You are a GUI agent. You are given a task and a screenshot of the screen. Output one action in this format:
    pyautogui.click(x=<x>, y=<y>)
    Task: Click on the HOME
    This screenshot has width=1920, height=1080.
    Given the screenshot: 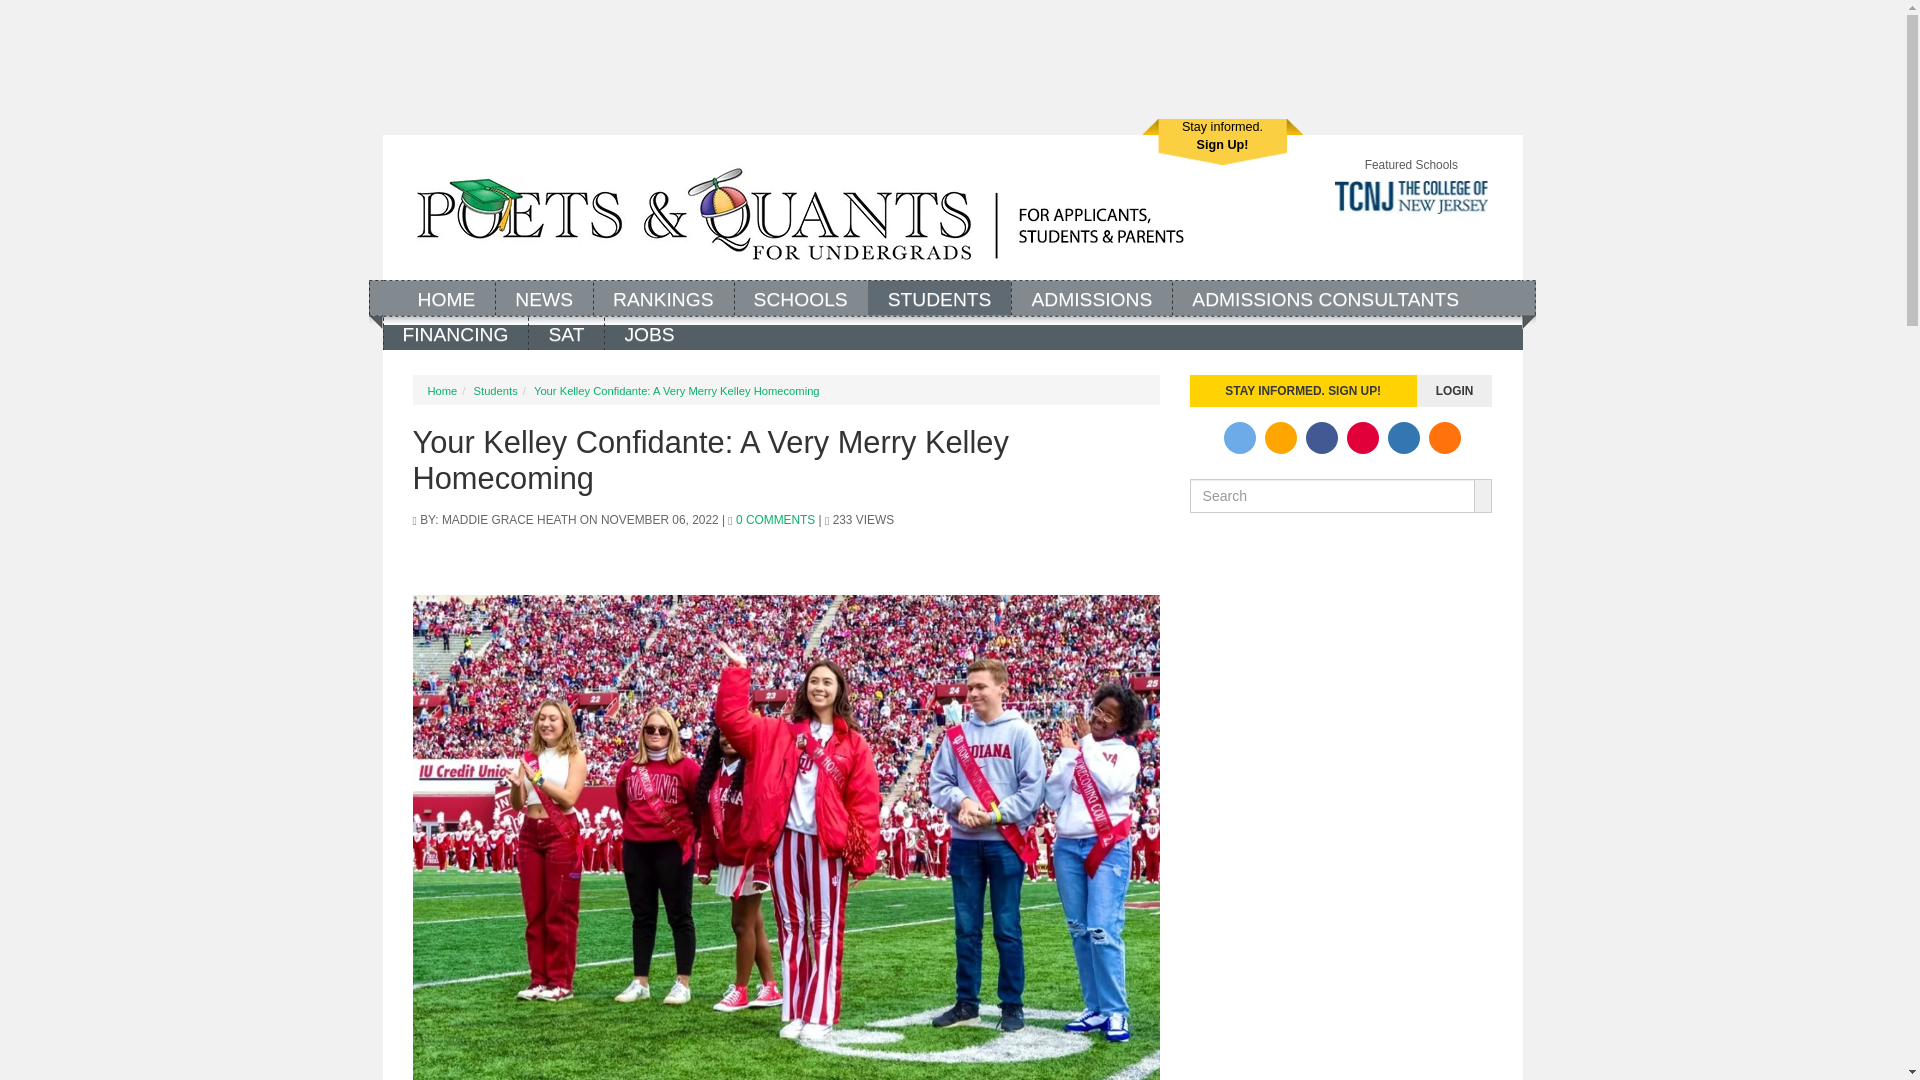 What is the action you would take?
    pyautogui.click(x=446, y=297)
    